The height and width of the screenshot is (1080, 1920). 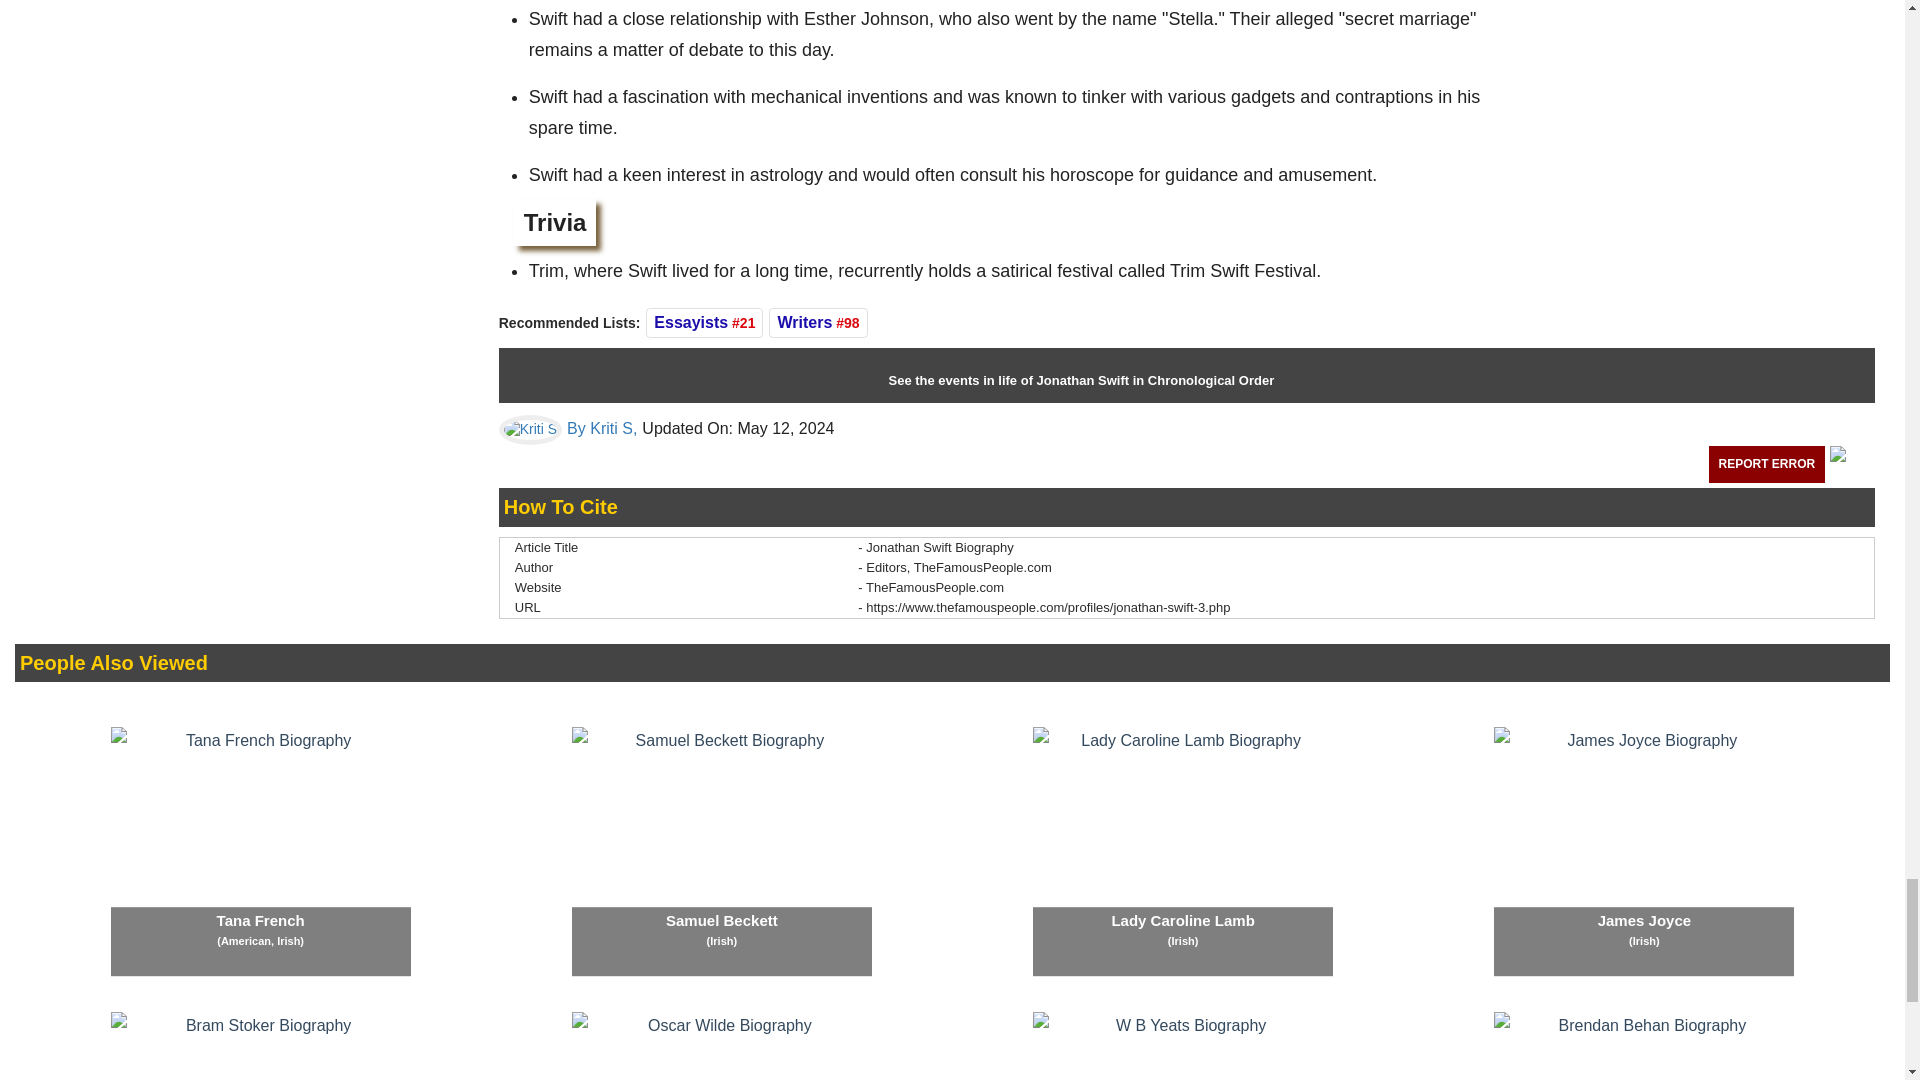 What do you see at coordinates (260, 1046) in the screenshot?
I see `Bram Stoker` at bounding box center [260, 1046].